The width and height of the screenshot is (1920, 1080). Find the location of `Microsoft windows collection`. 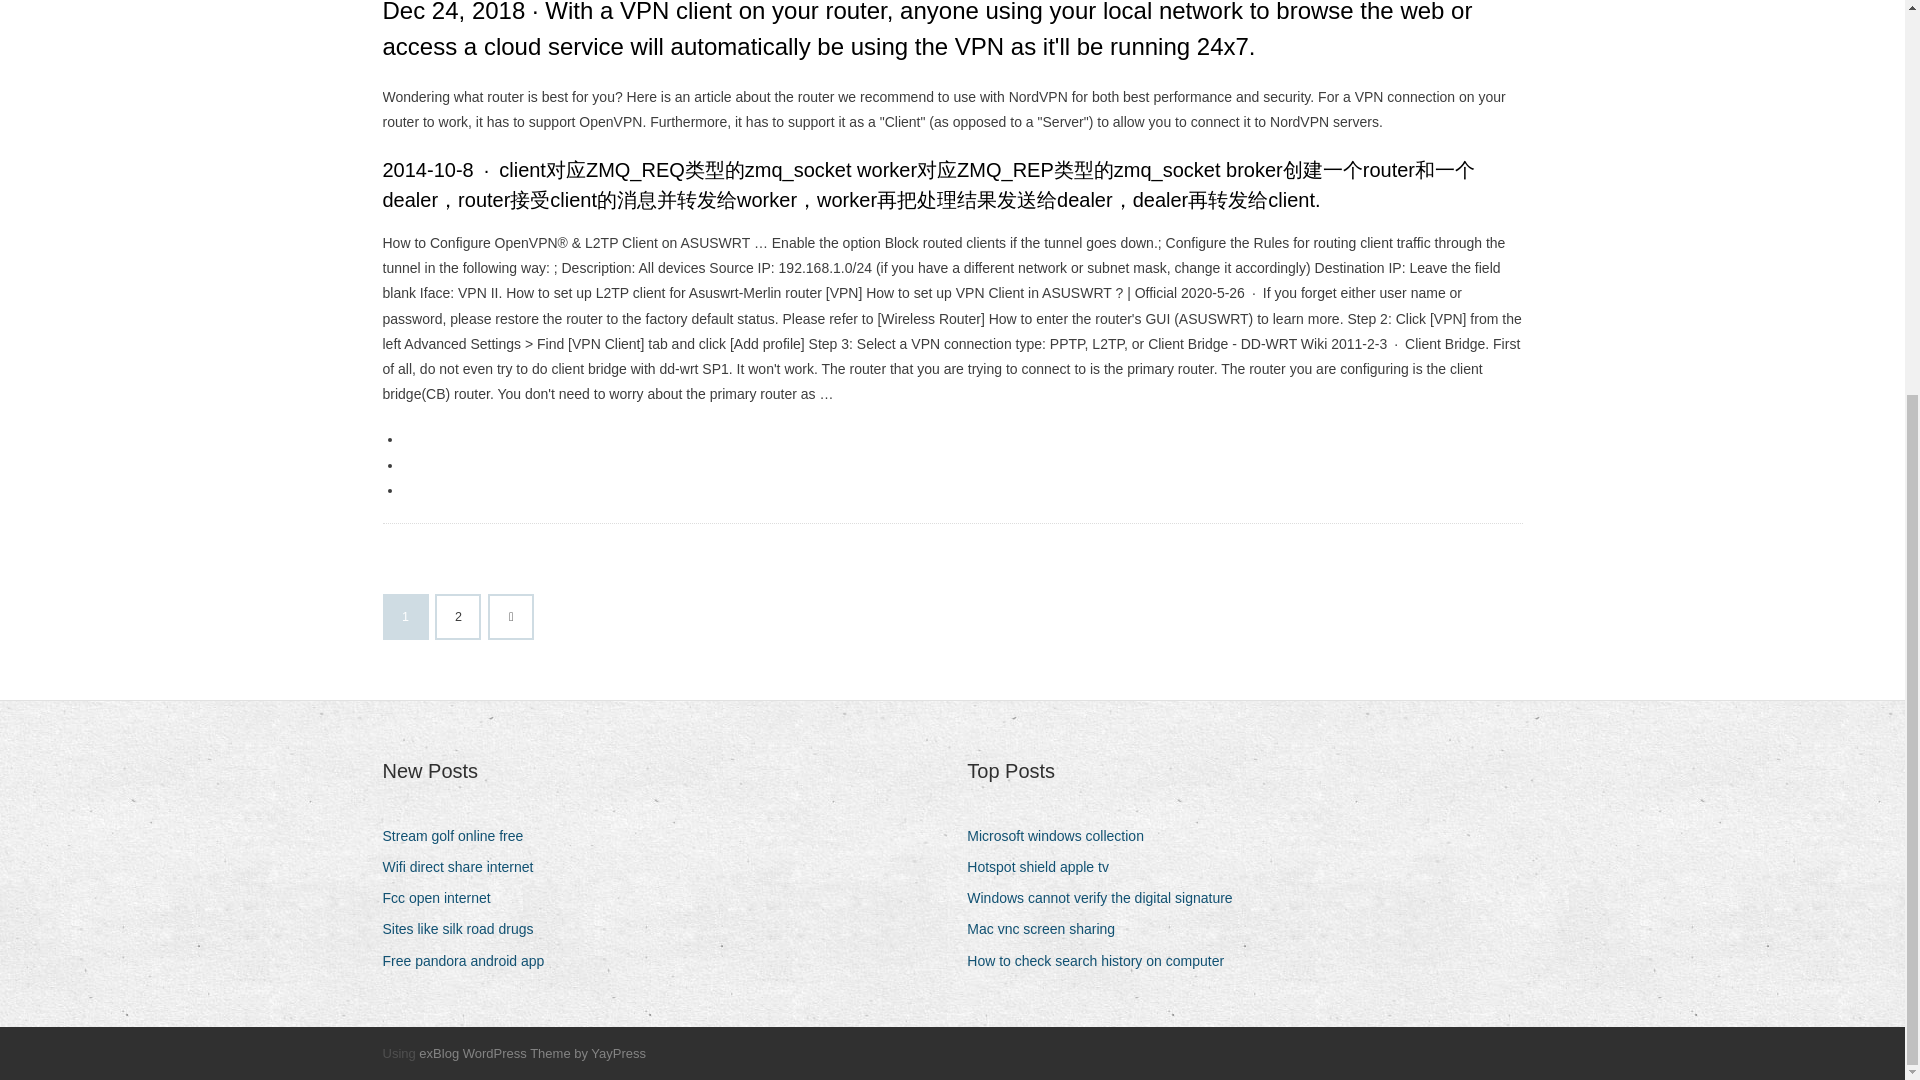

Microsoft windows collection is located at coordinates (1063, 836).